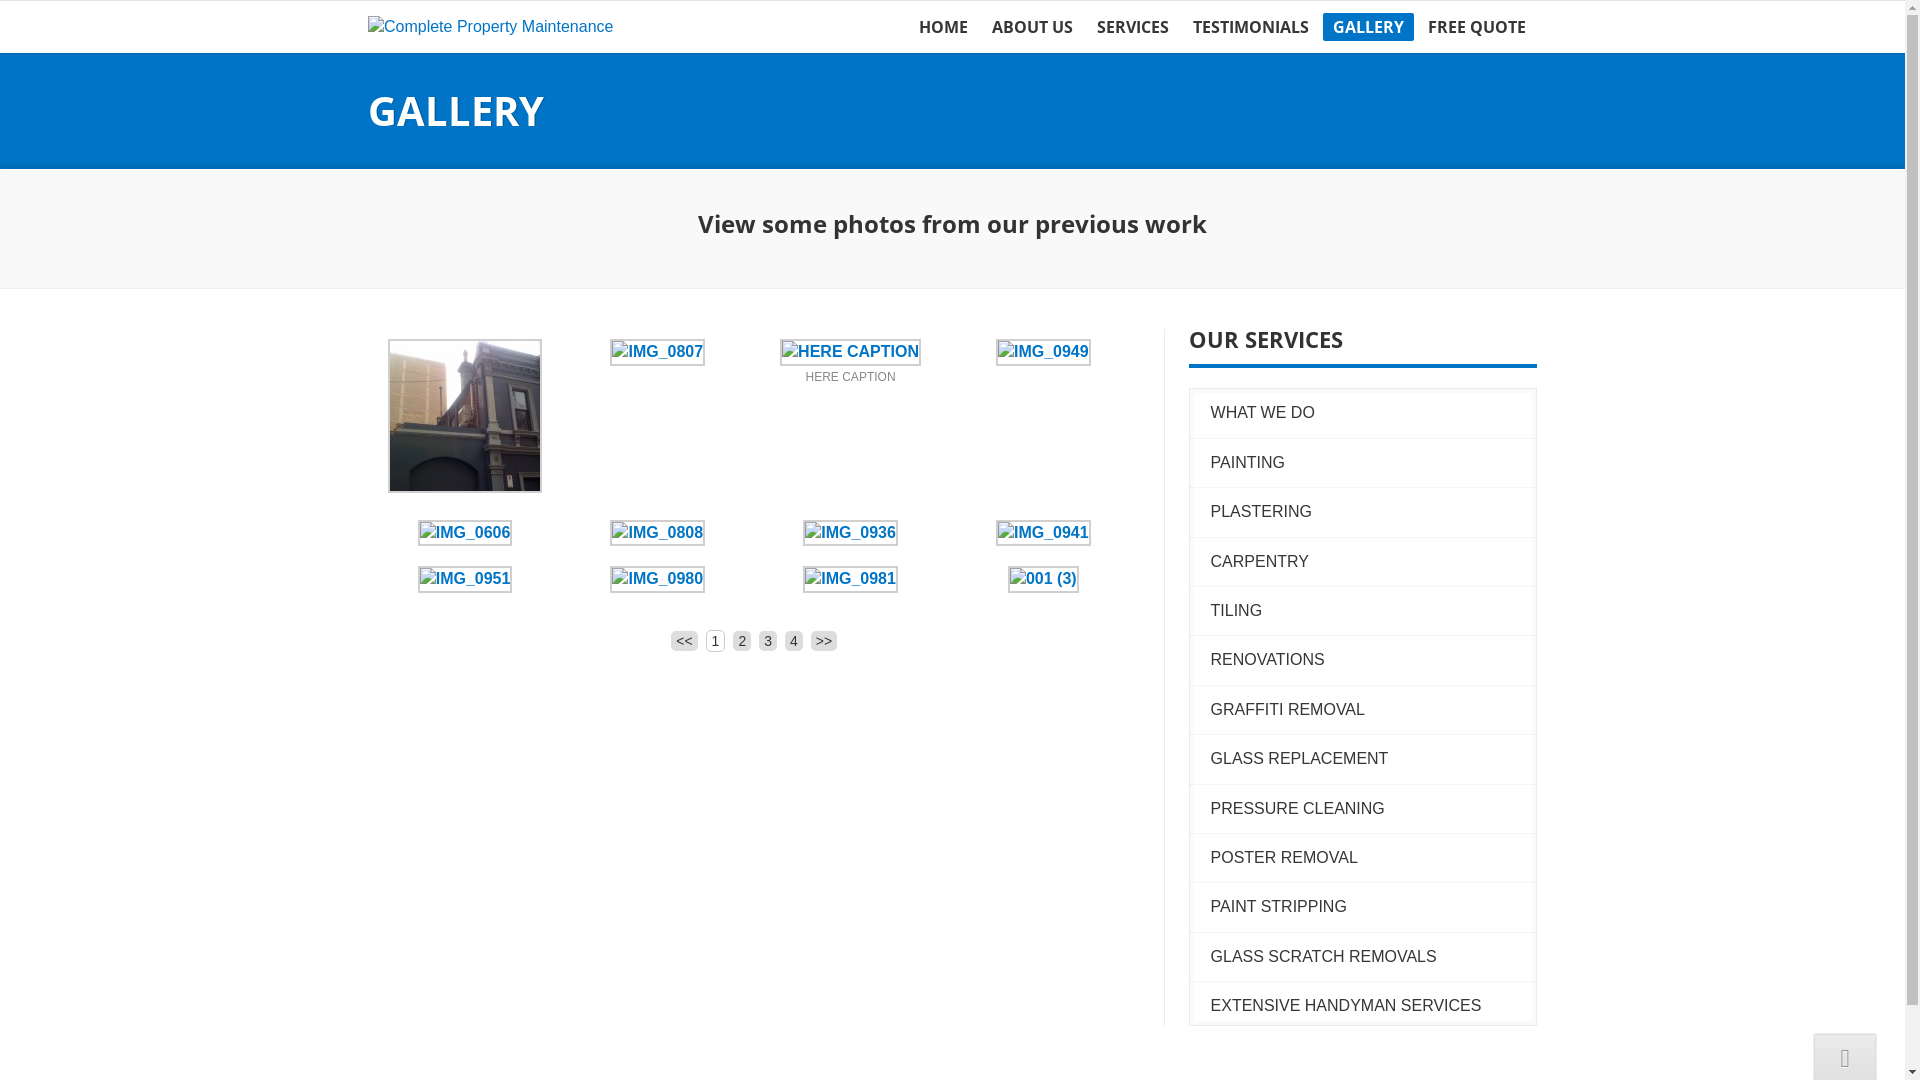 This screenshot has height=1080, width=1920. Describe the element at coordinates (1250, 27) in the screenshot. I see `TESTIMONIALS` at that location.